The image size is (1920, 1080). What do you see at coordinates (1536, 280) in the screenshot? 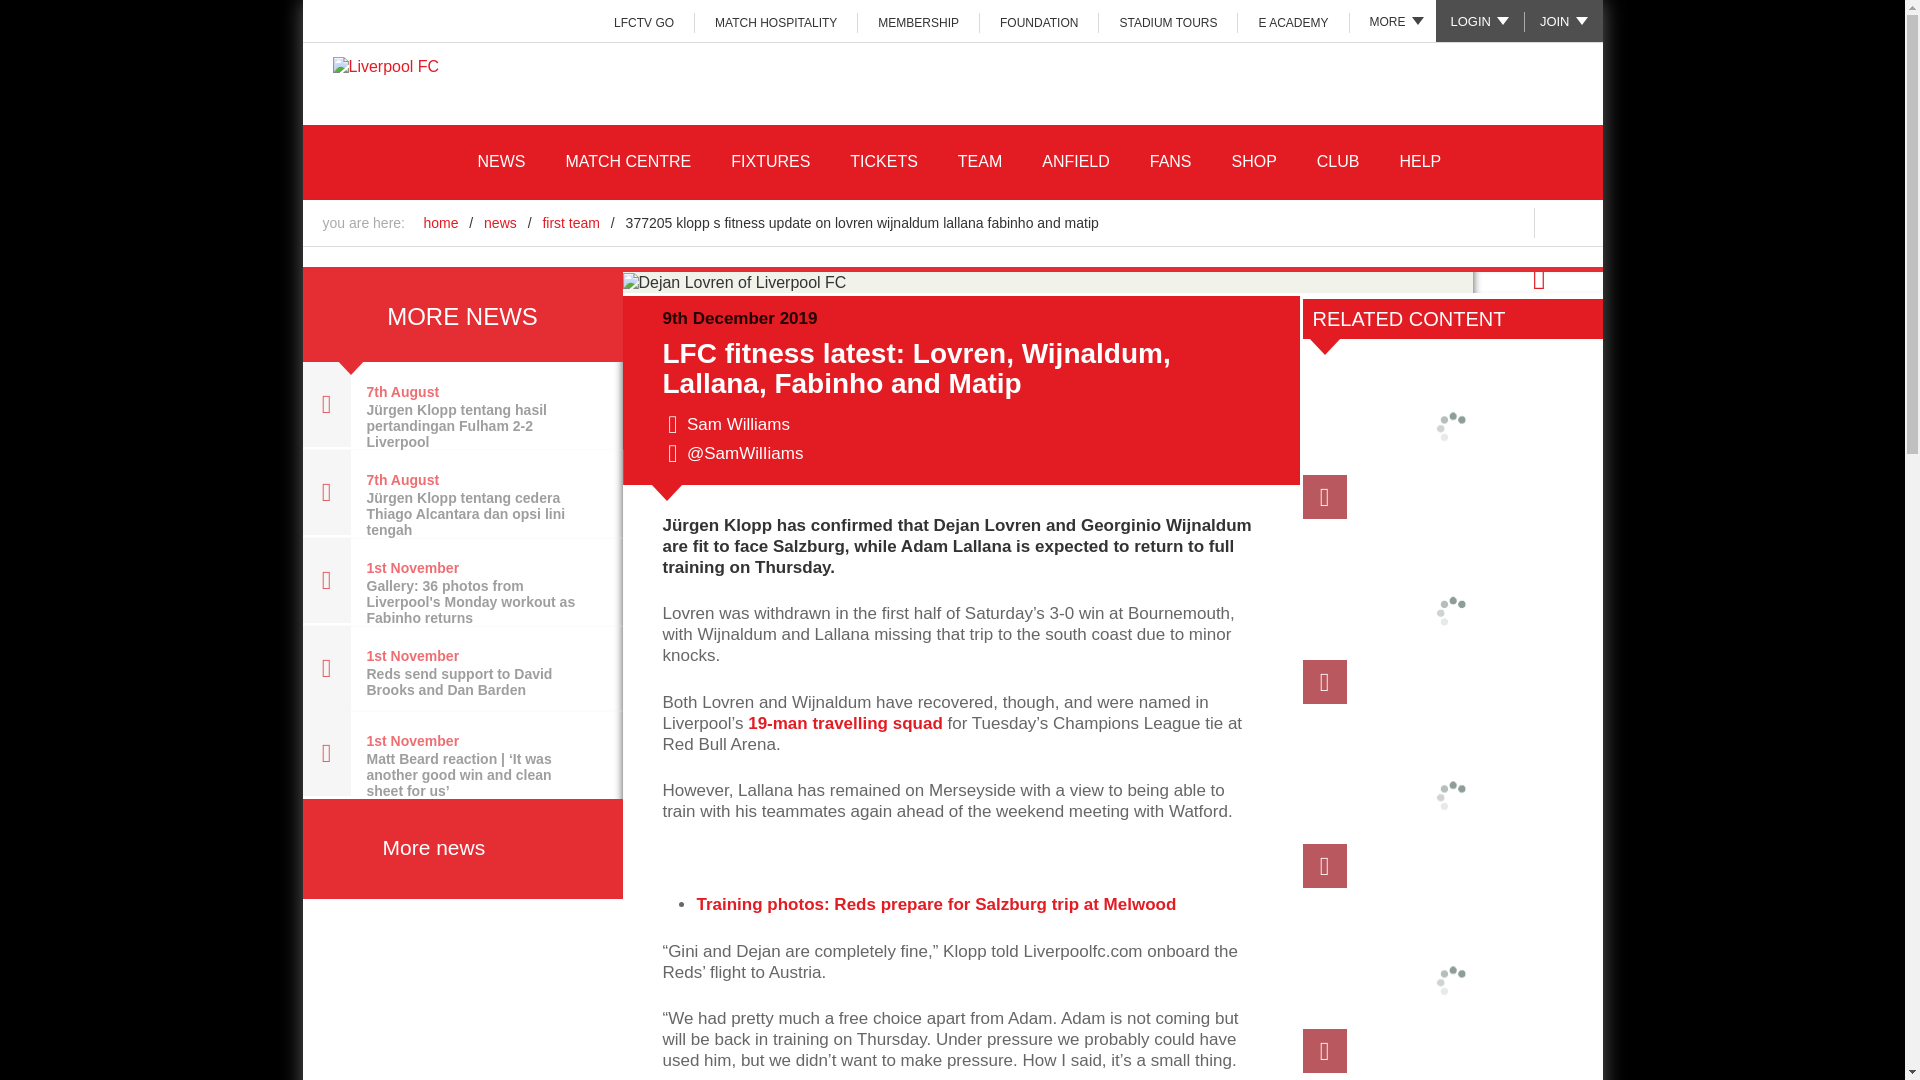
I see `Twitter` at bounding box center [1536, 280].